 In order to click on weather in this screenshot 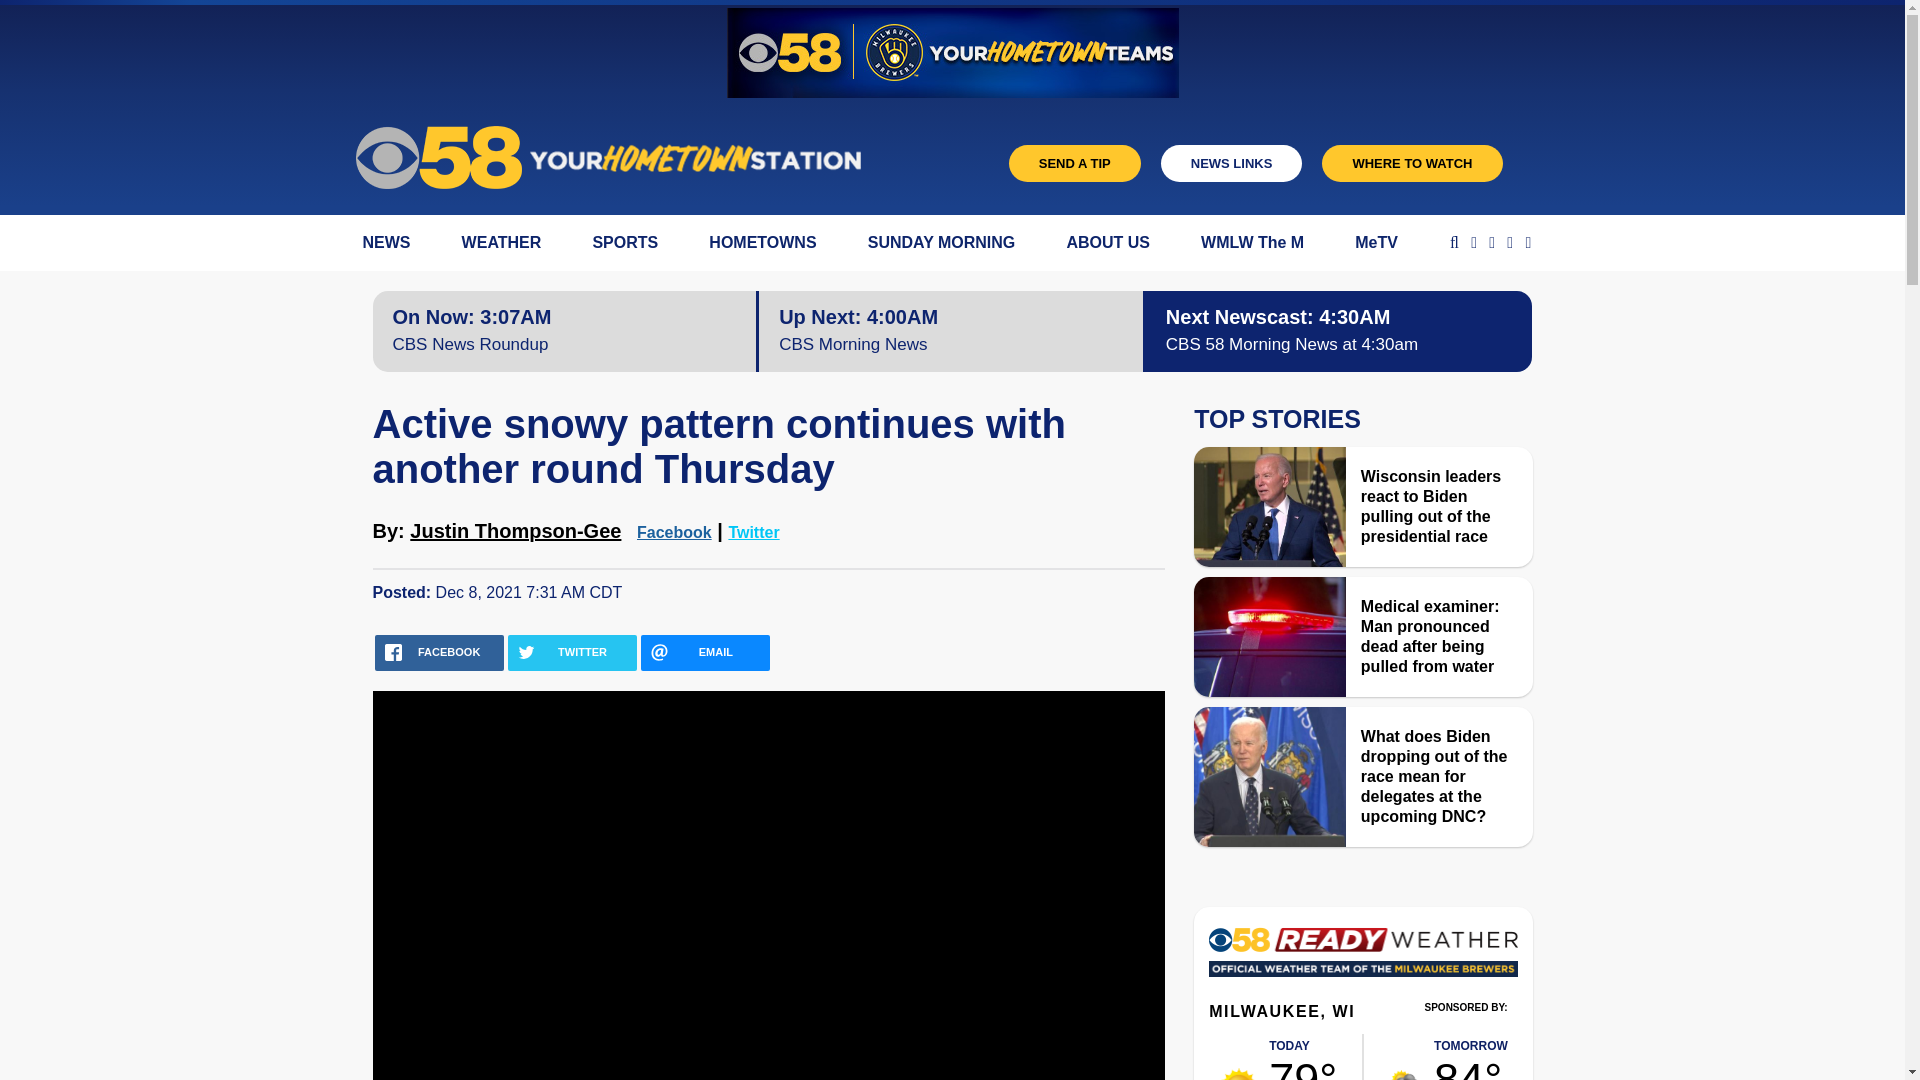, I will do `click(1304, 1056)`.